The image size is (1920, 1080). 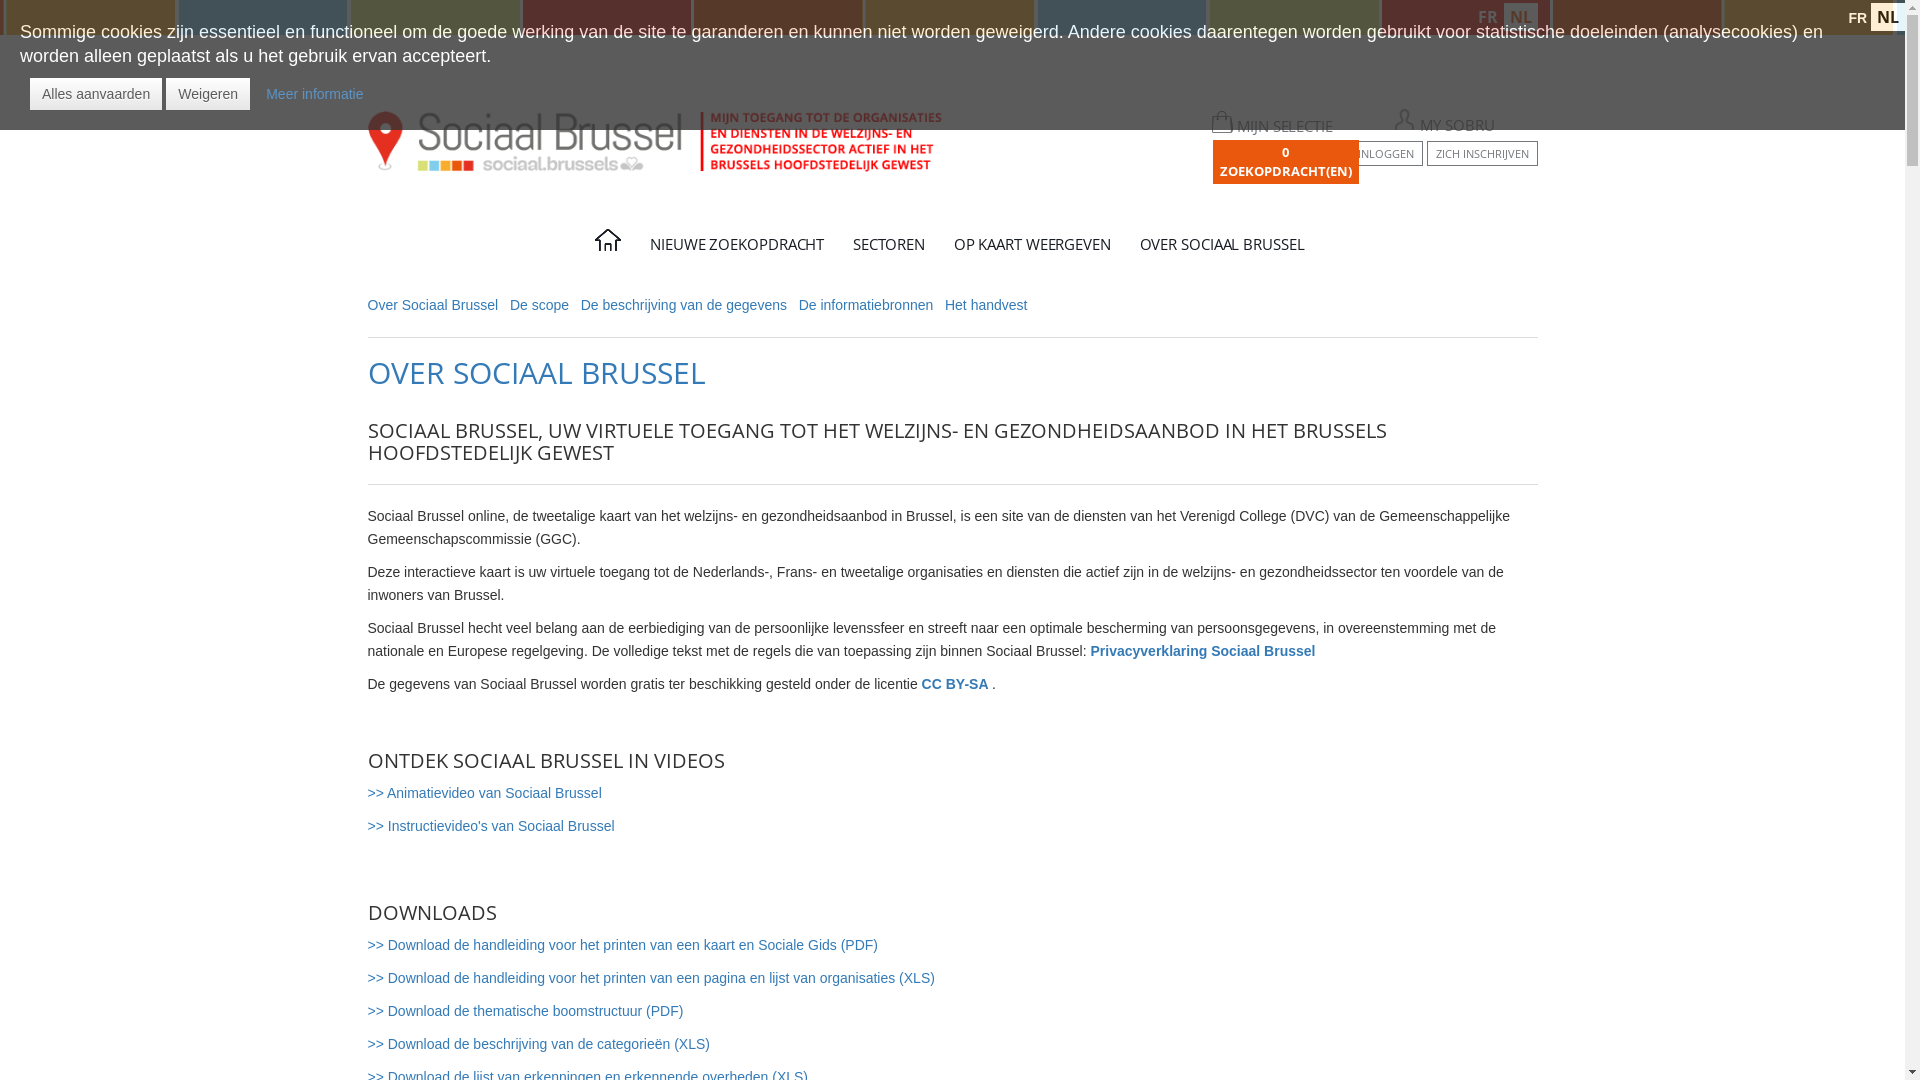 I want to click on INLOGGEN, so click(x=1385, y=154).